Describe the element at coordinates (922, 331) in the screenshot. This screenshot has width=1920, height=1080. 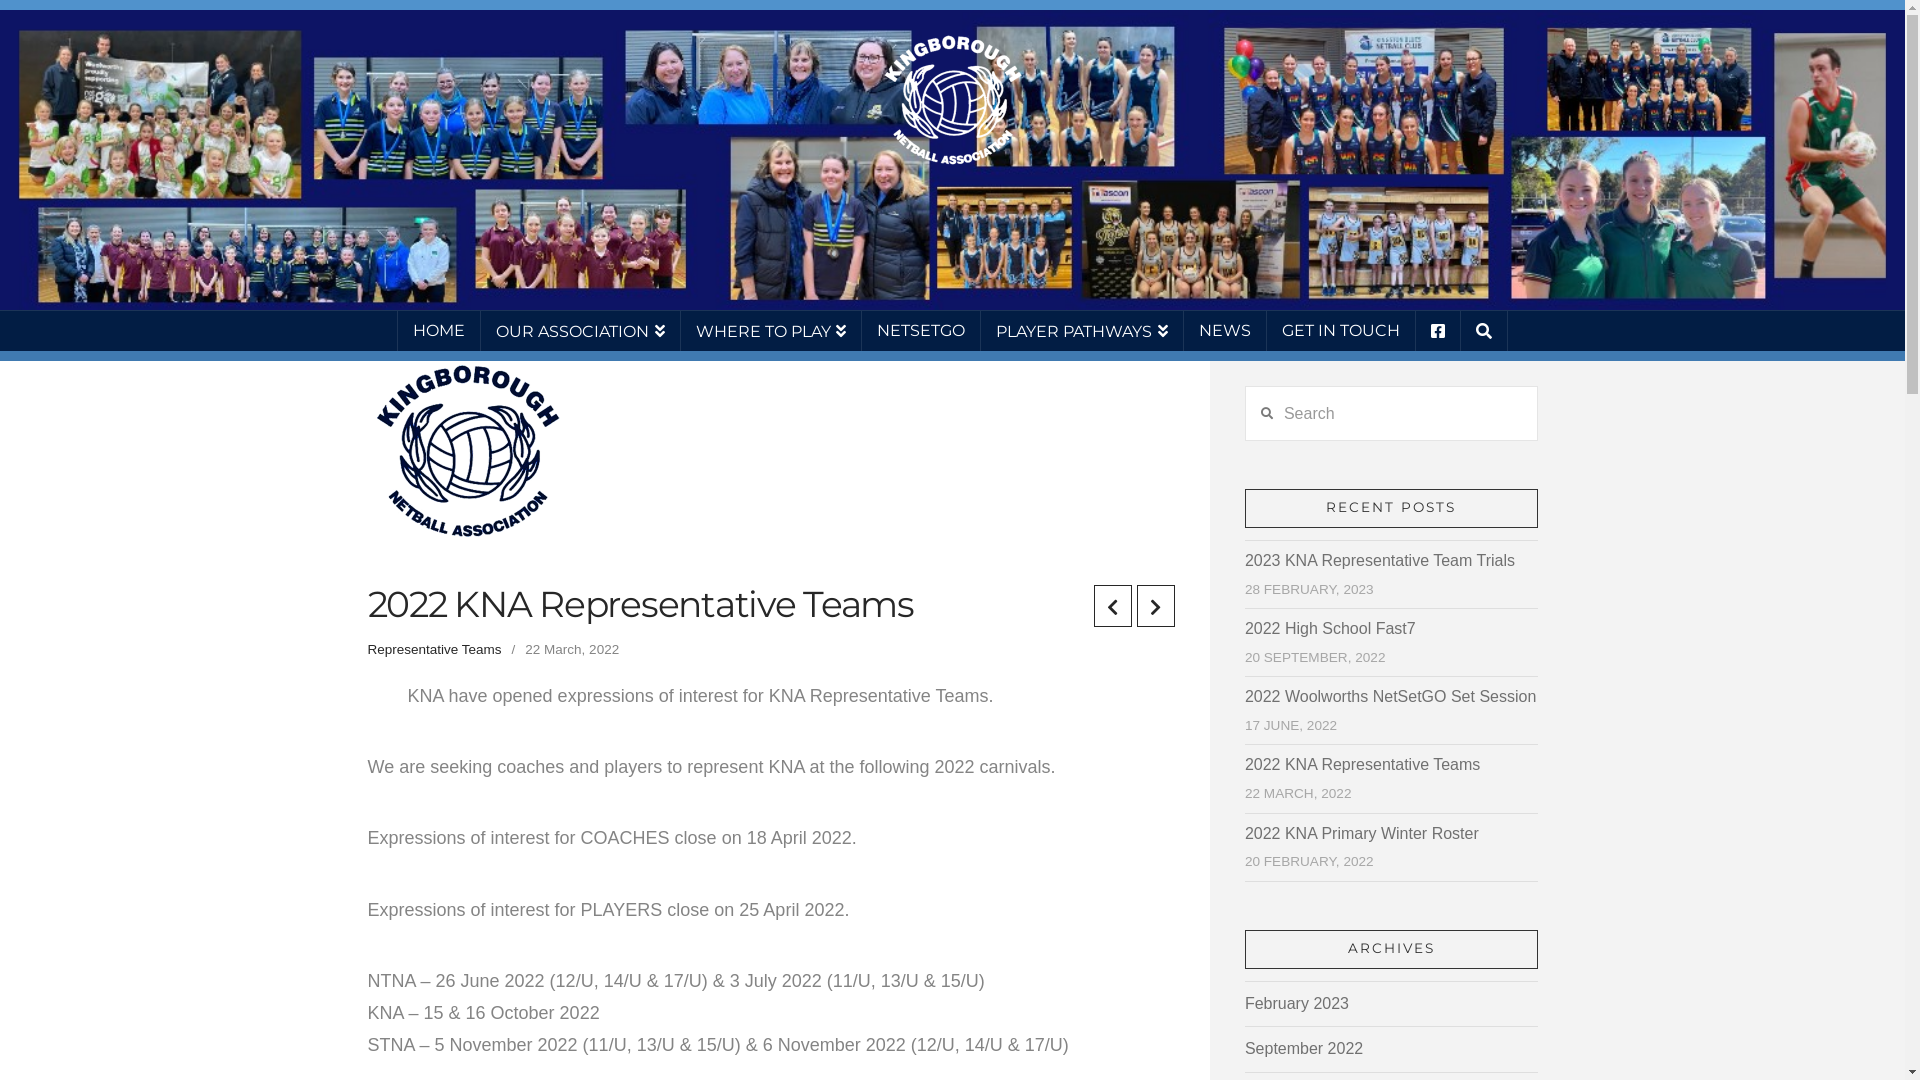
I see `NETSETGO` at that location.